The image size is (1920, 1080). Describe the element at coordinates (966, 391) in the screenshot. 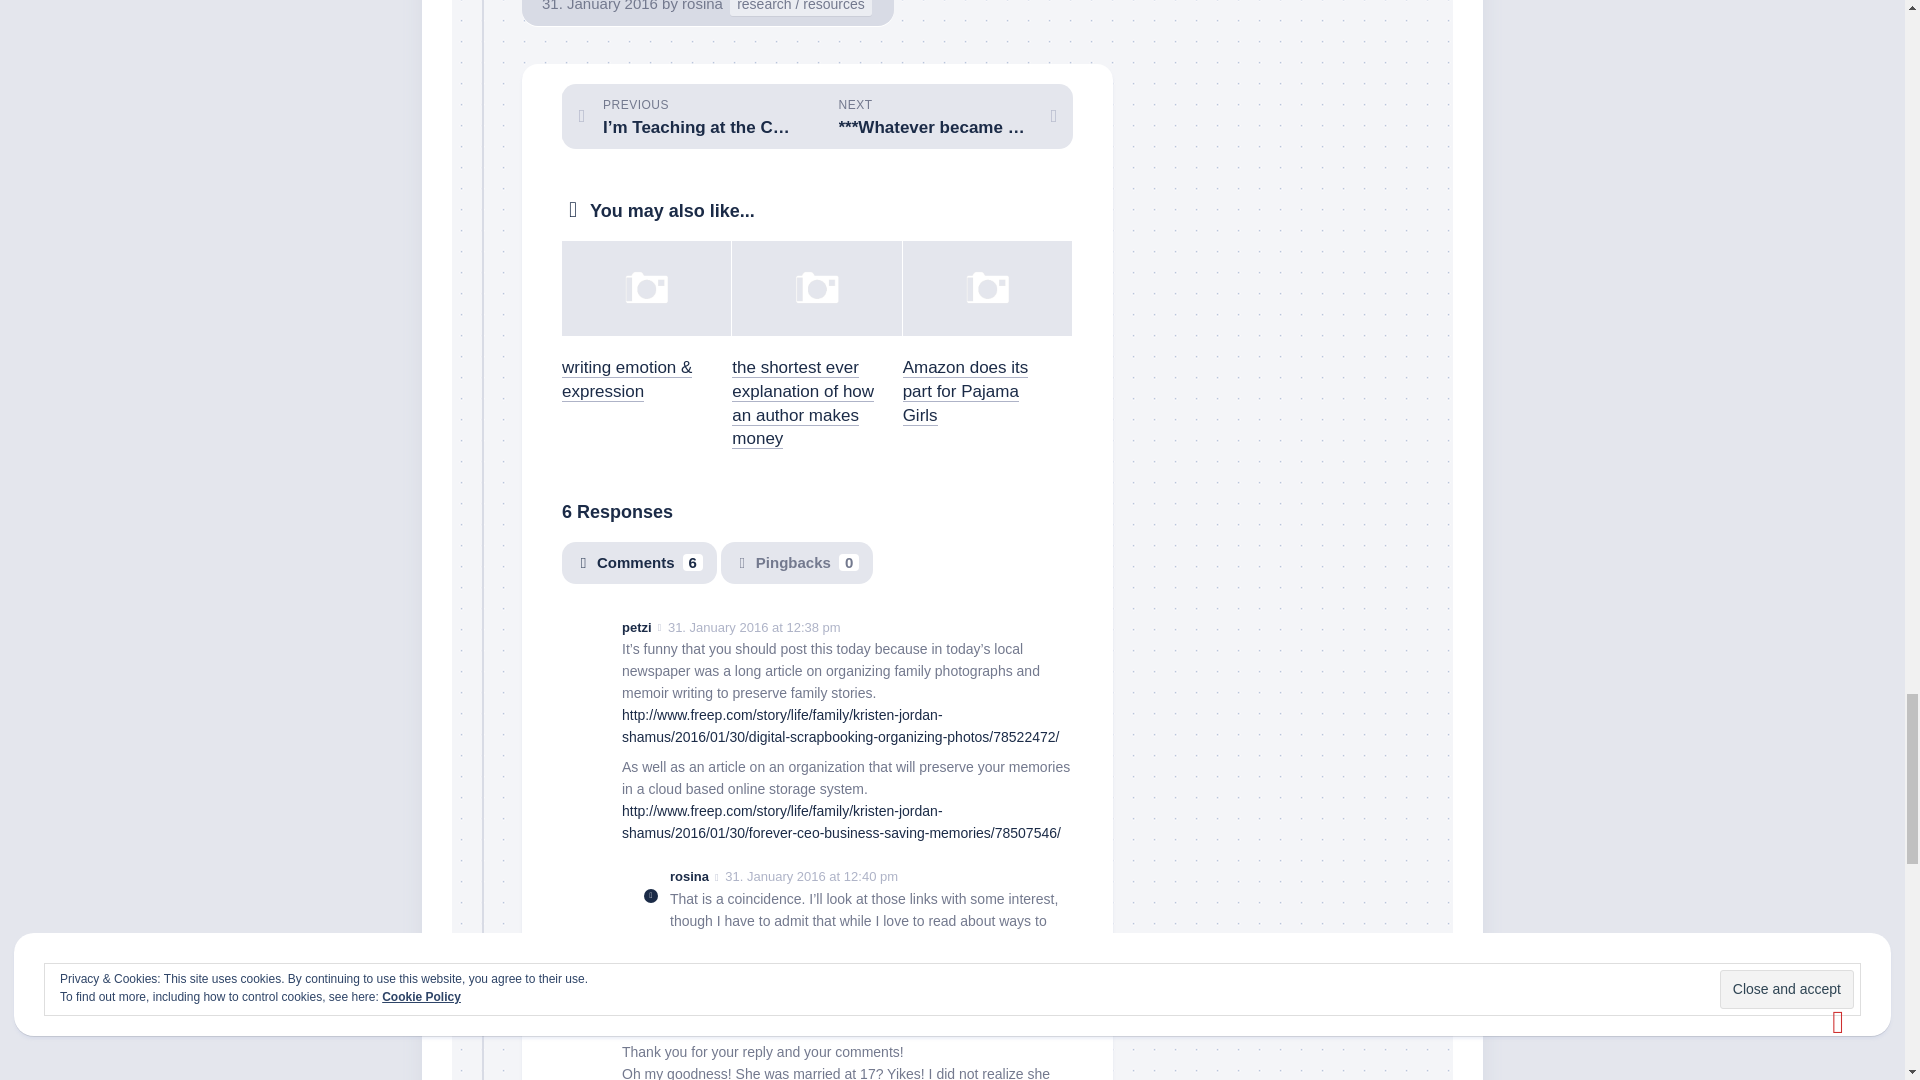

I see `Amazon does its part for Pajama Girls` at that location.